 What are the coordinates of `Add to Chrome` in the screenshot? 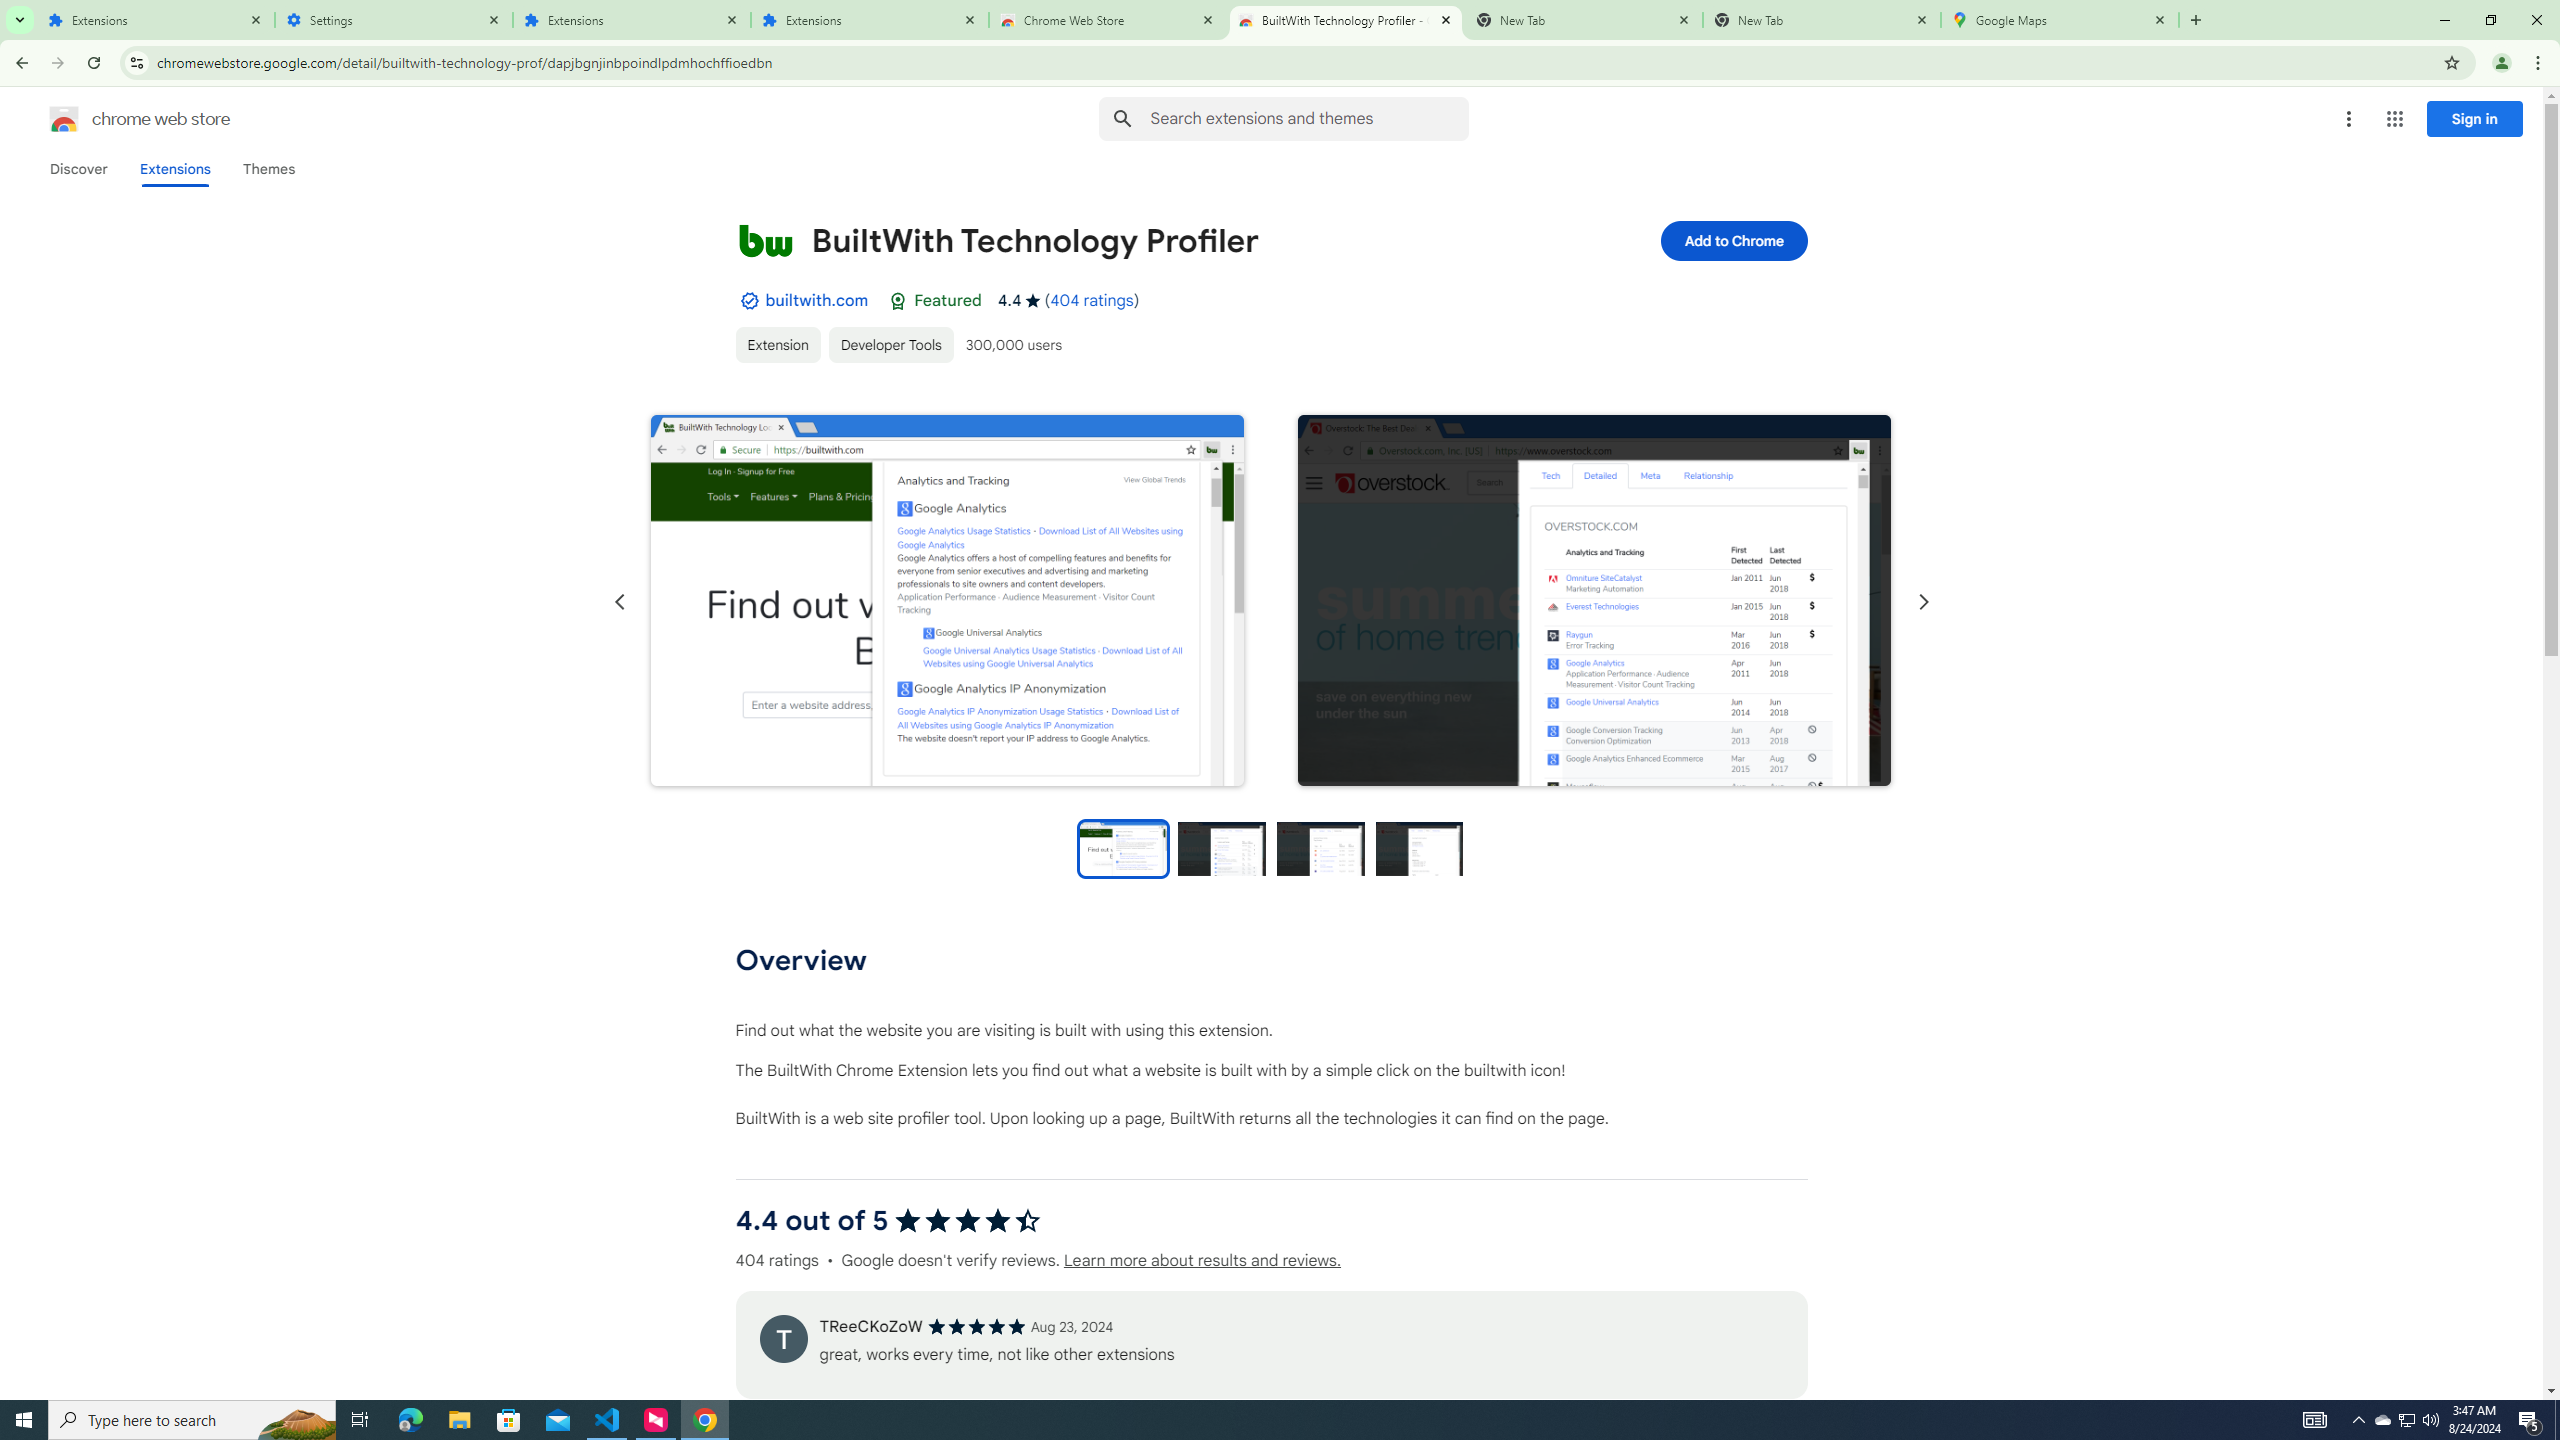 It's located at (1732, 240).